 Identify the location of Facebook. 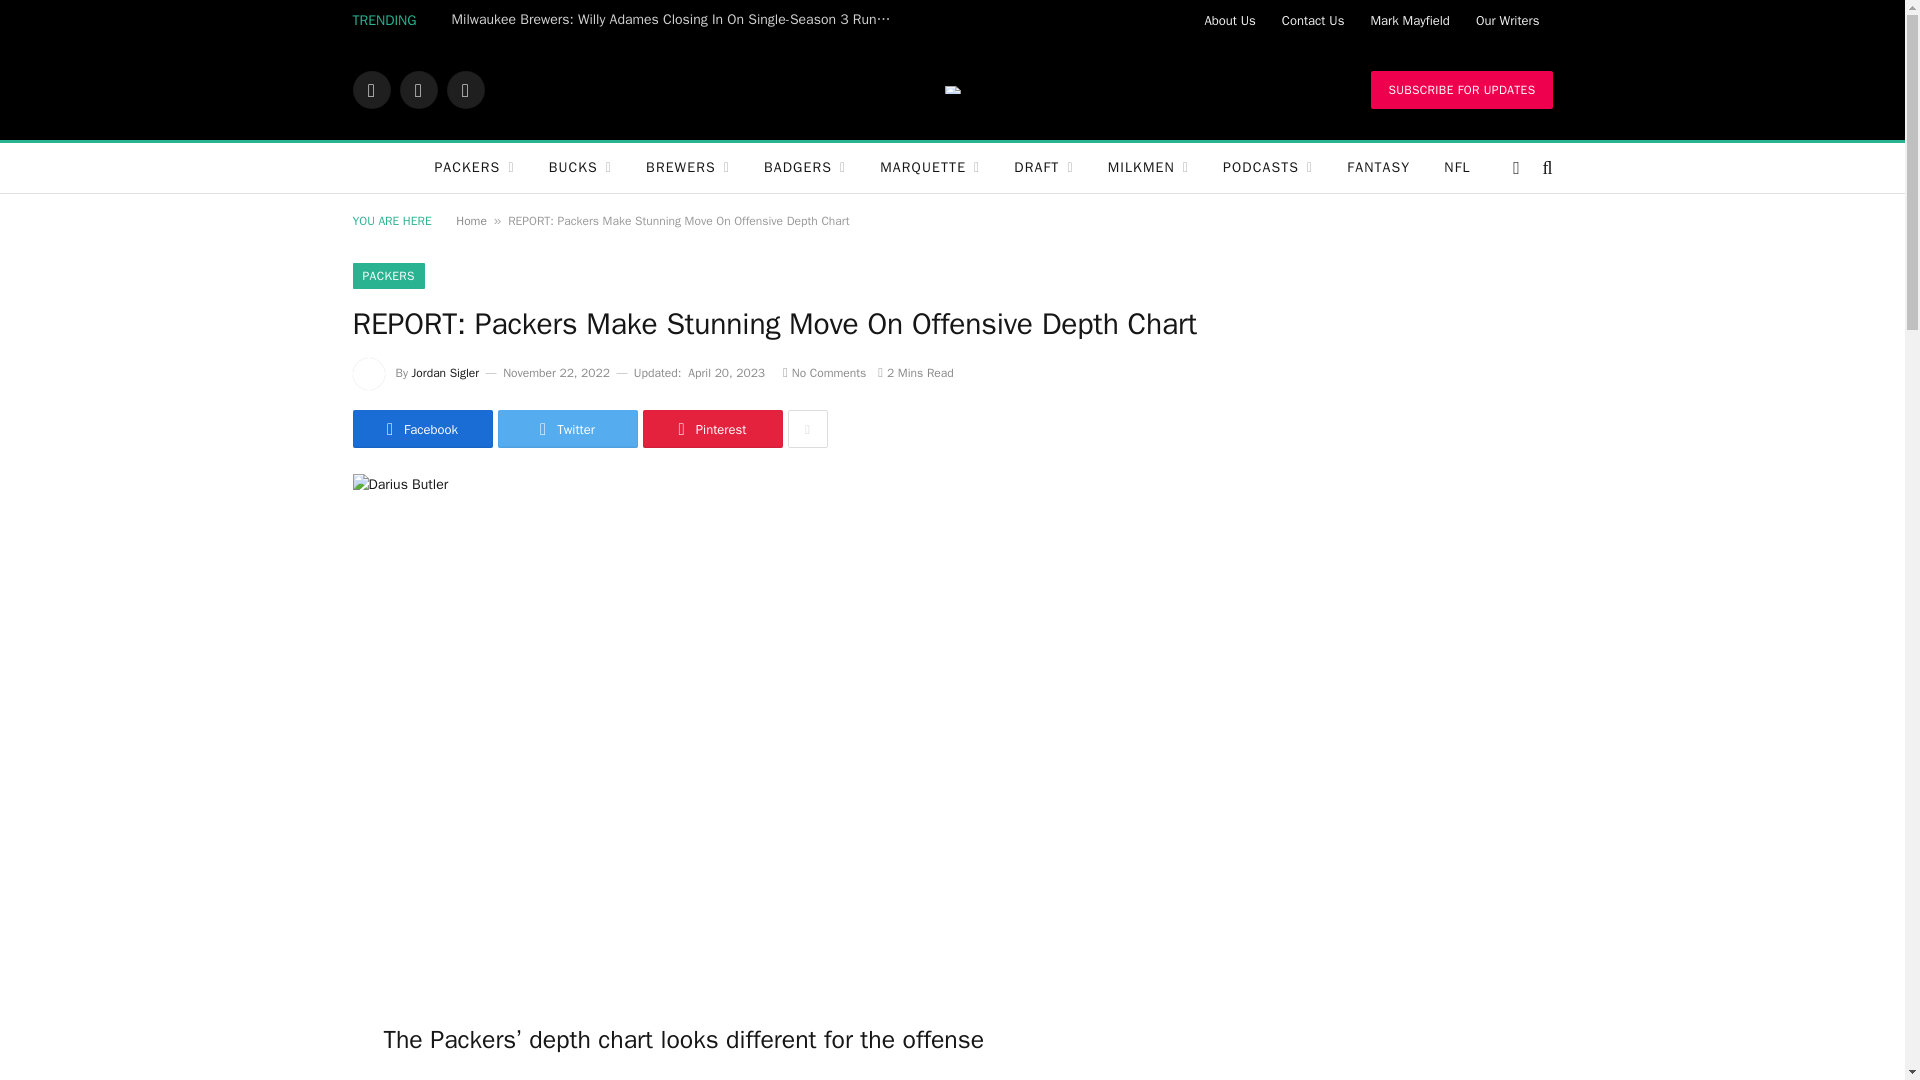
(370, 90).